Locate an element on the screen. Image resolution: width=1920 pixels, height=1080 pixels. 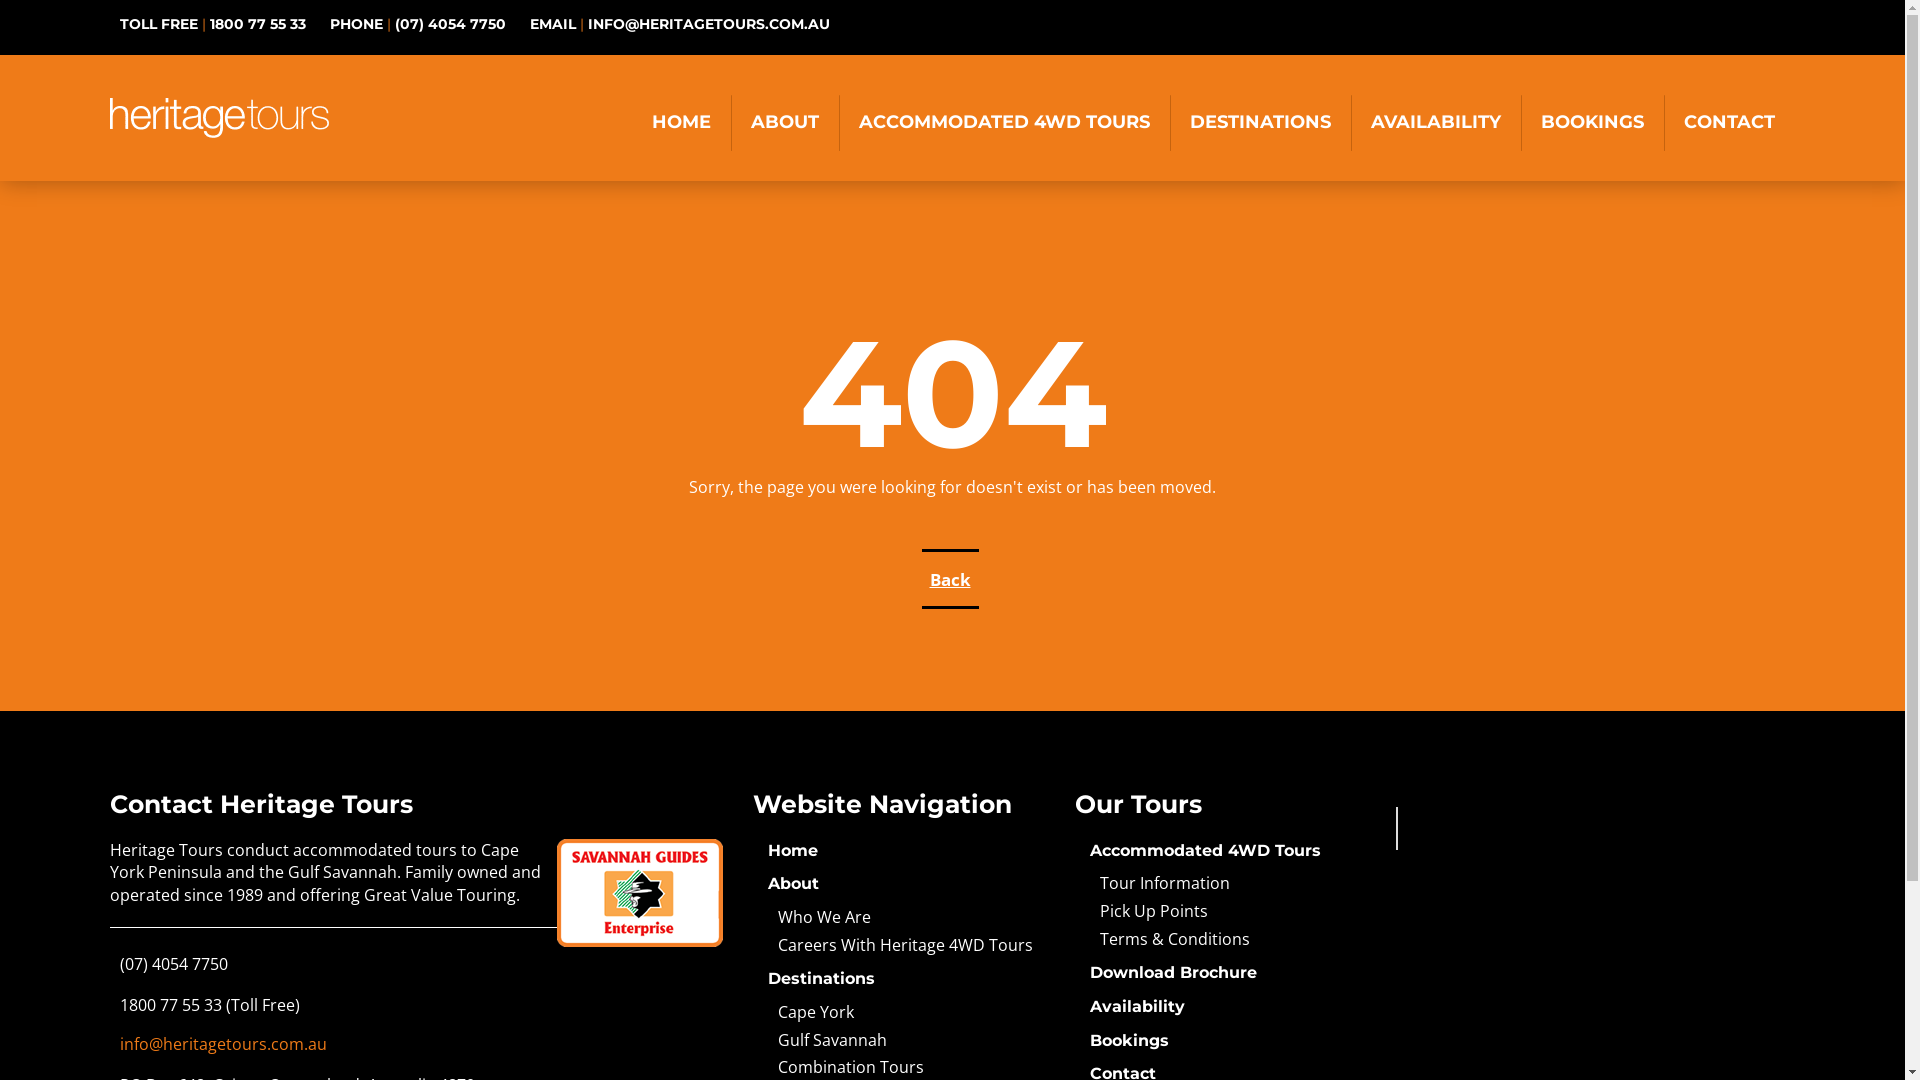
Terms & Conditions is located at coordinates (1233, 940).